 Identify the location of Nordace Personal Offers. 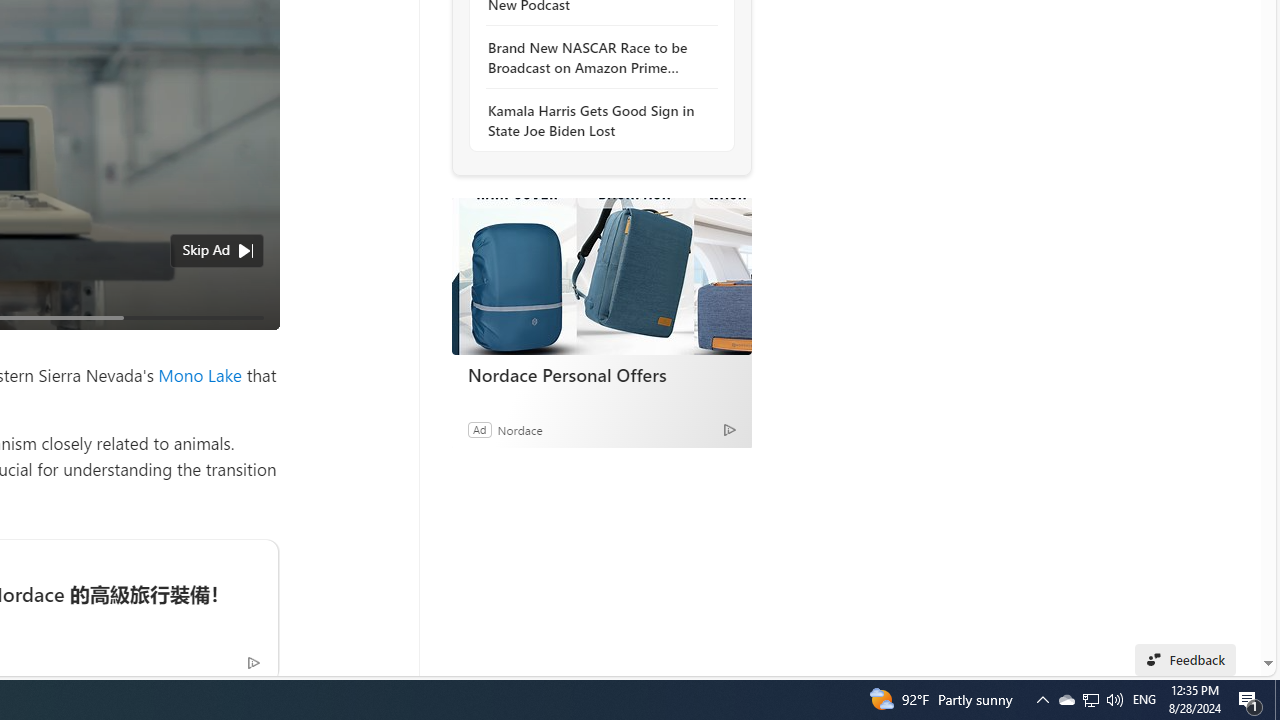
(602, 374).